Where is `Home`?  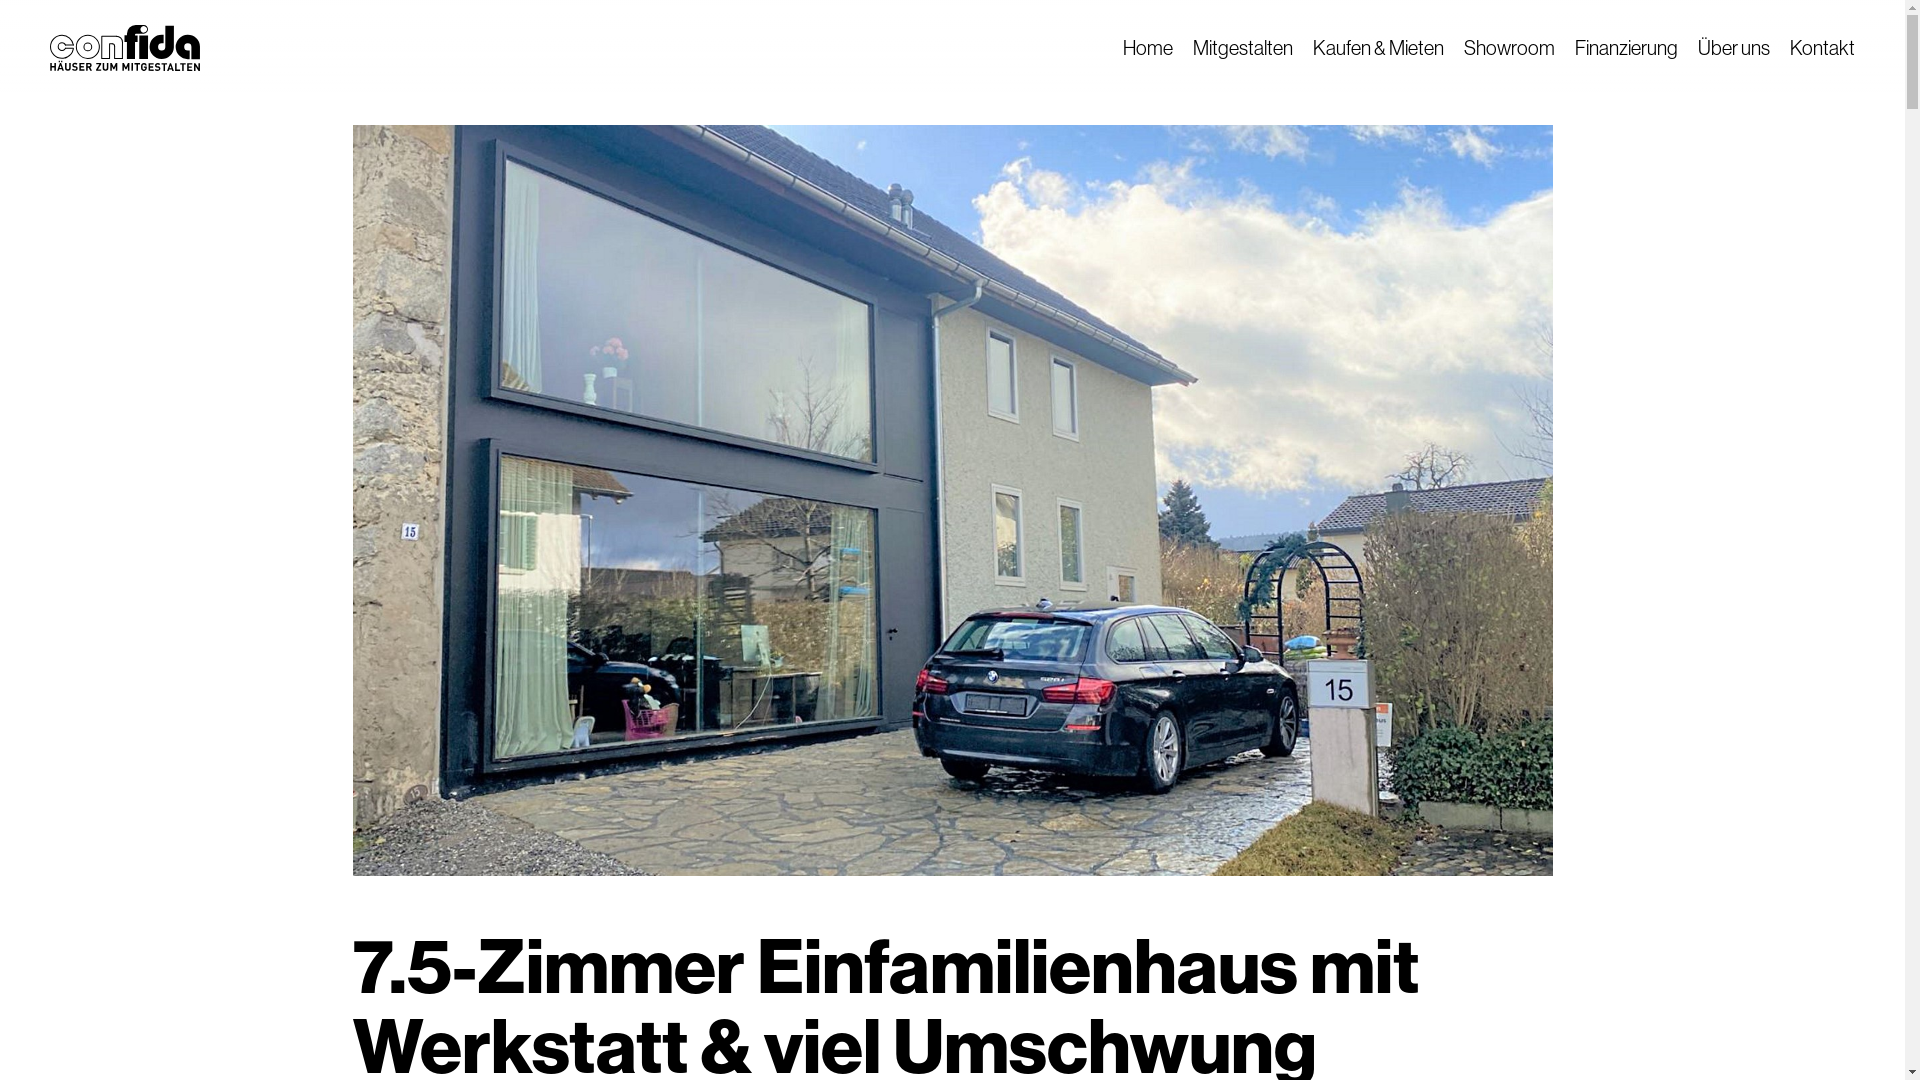 Home is located at coordinates (1148, 48).